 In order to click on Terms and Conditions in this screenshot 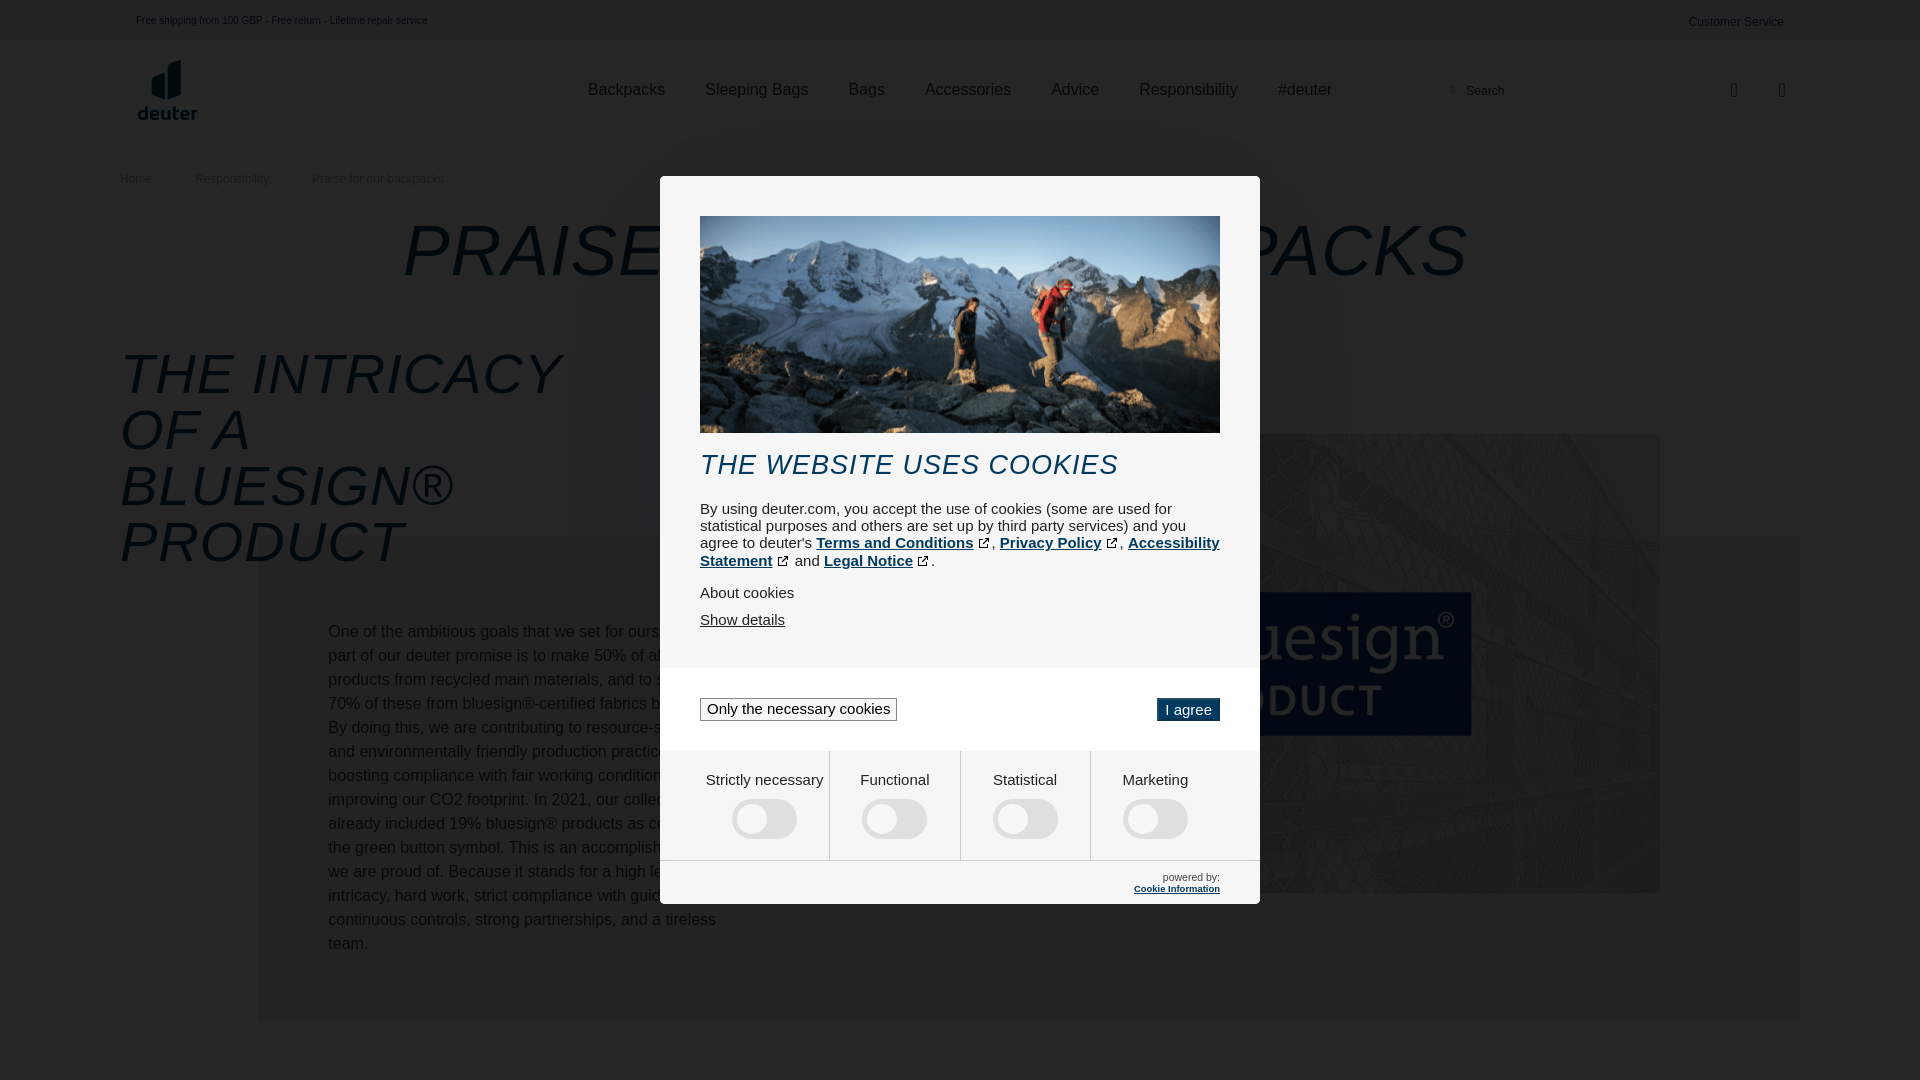, I will do `click(903, 542)`.